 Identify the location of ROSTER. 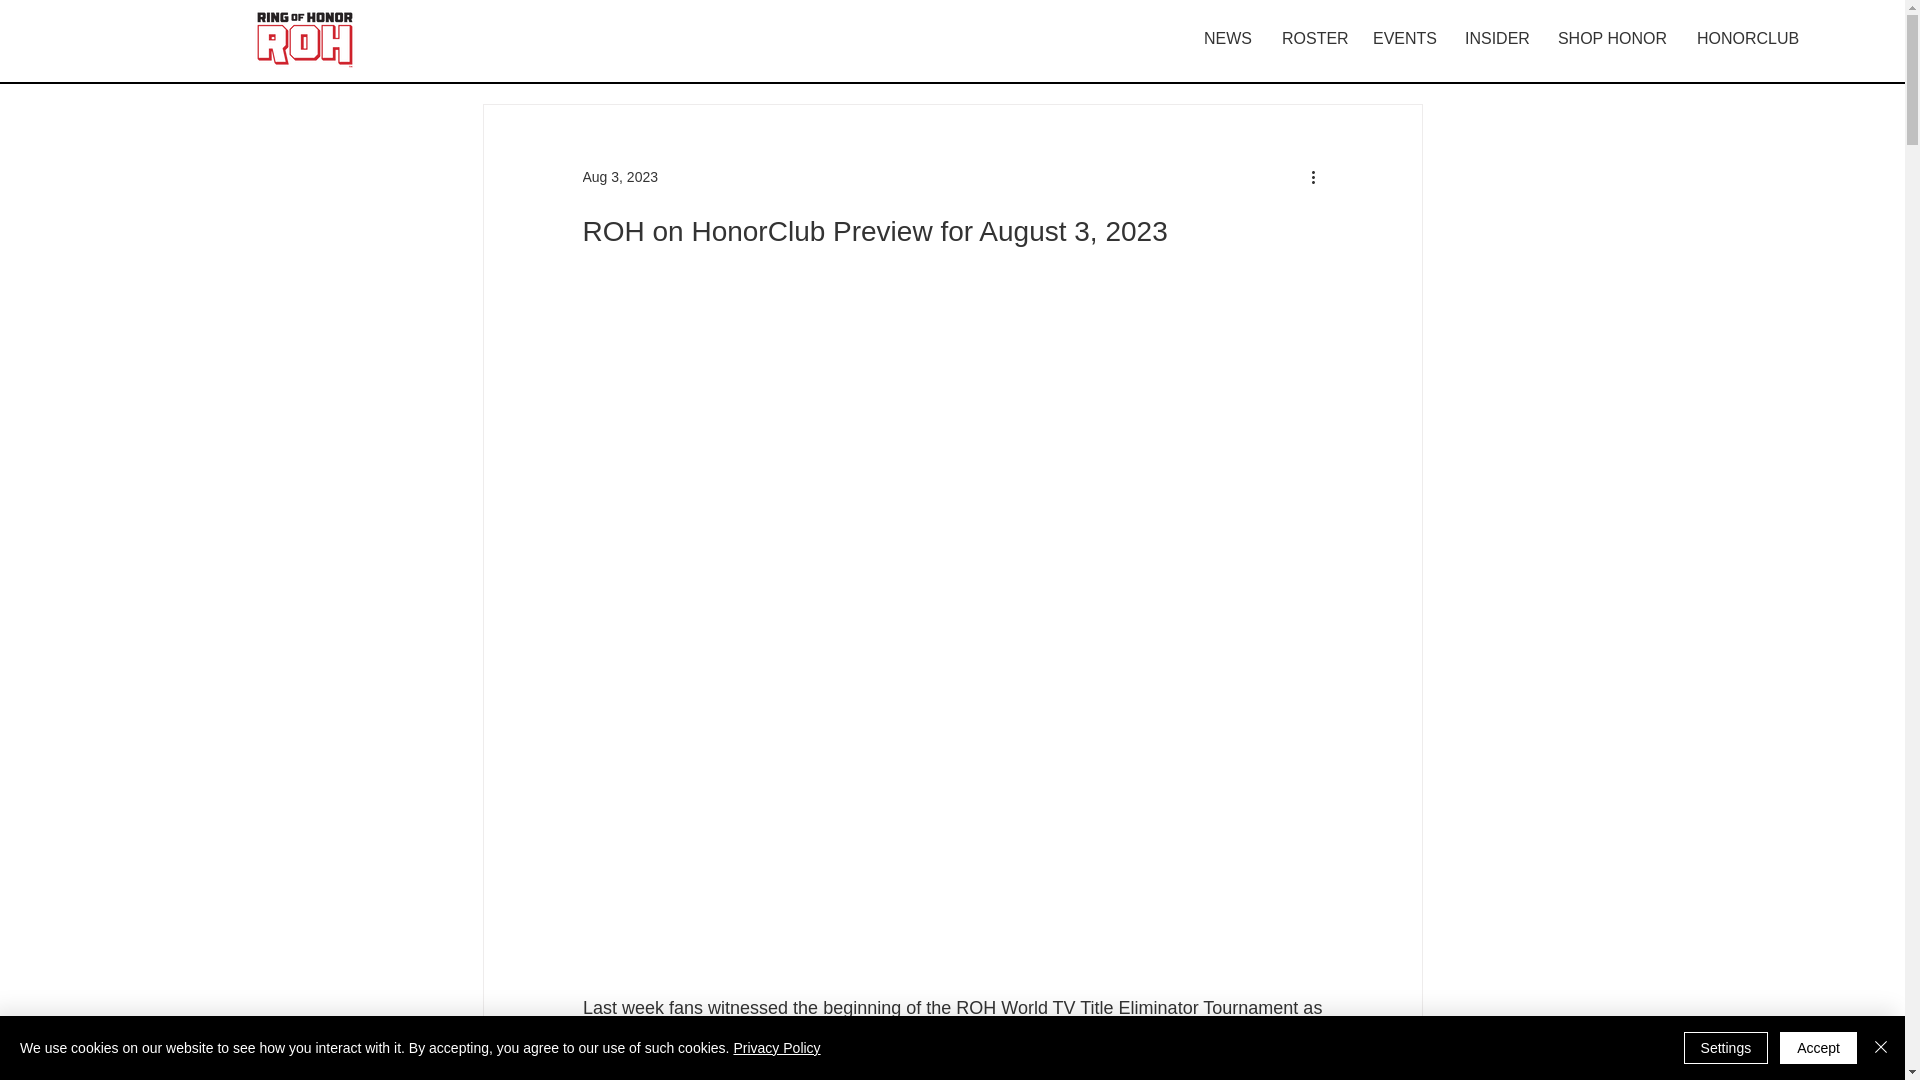
(1312, 38).